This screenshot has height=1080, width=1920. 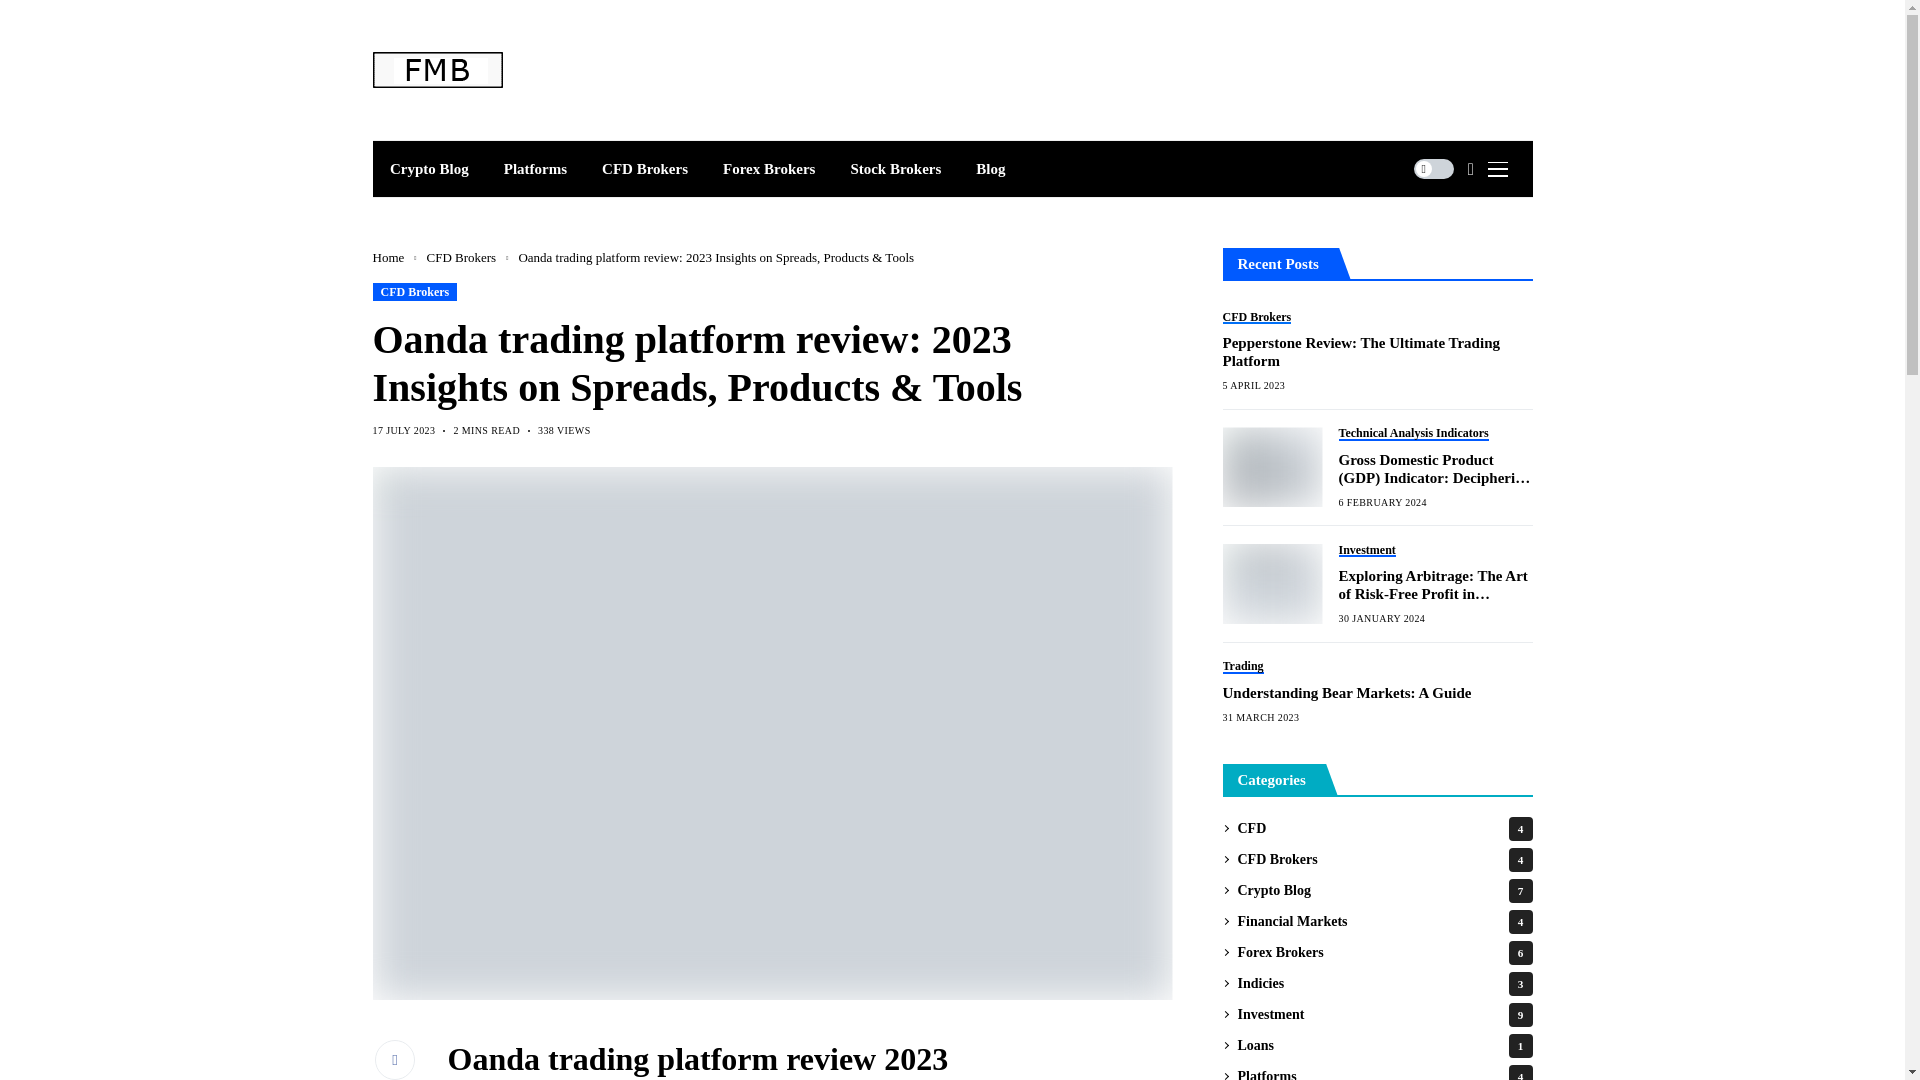 I want to click on Forex Brokers, so click(x=770, y=168).